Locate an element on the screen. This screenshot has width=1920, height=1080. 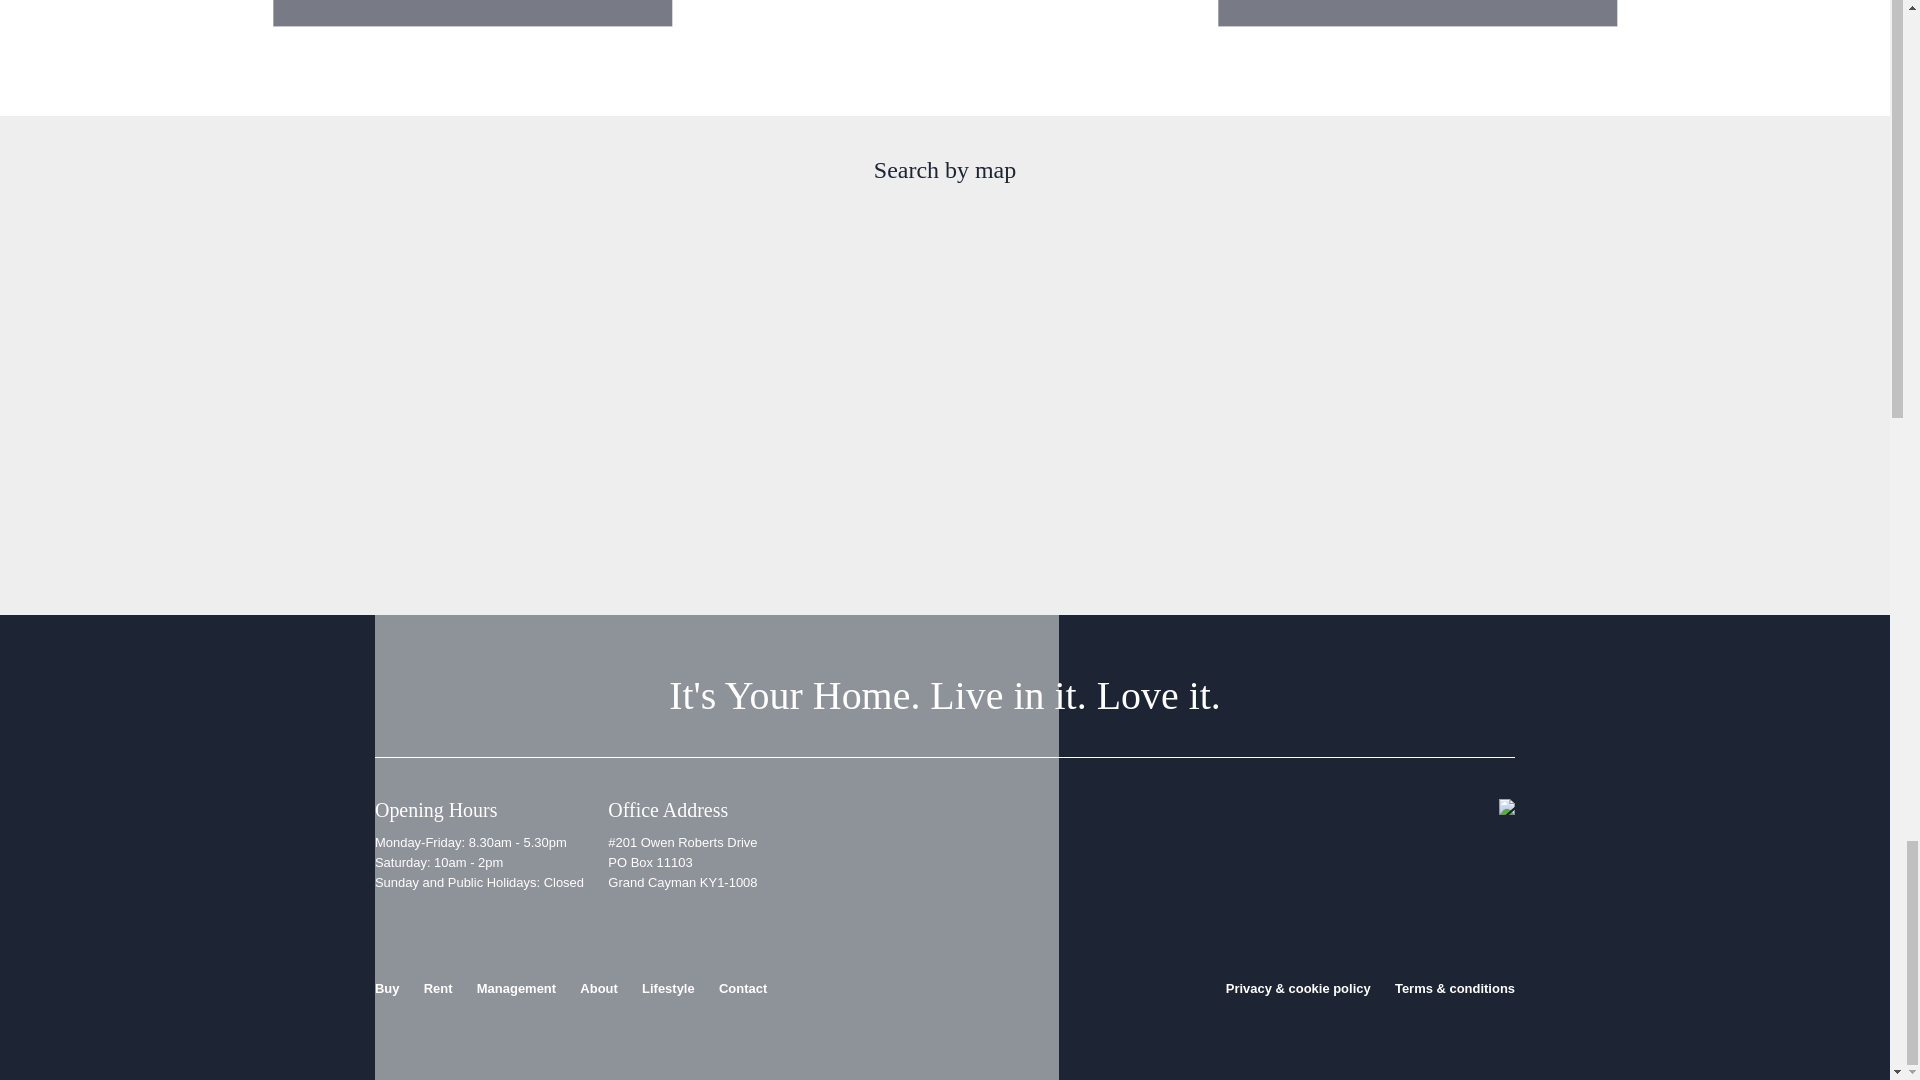
Rent is located at coordinates (438, 988).